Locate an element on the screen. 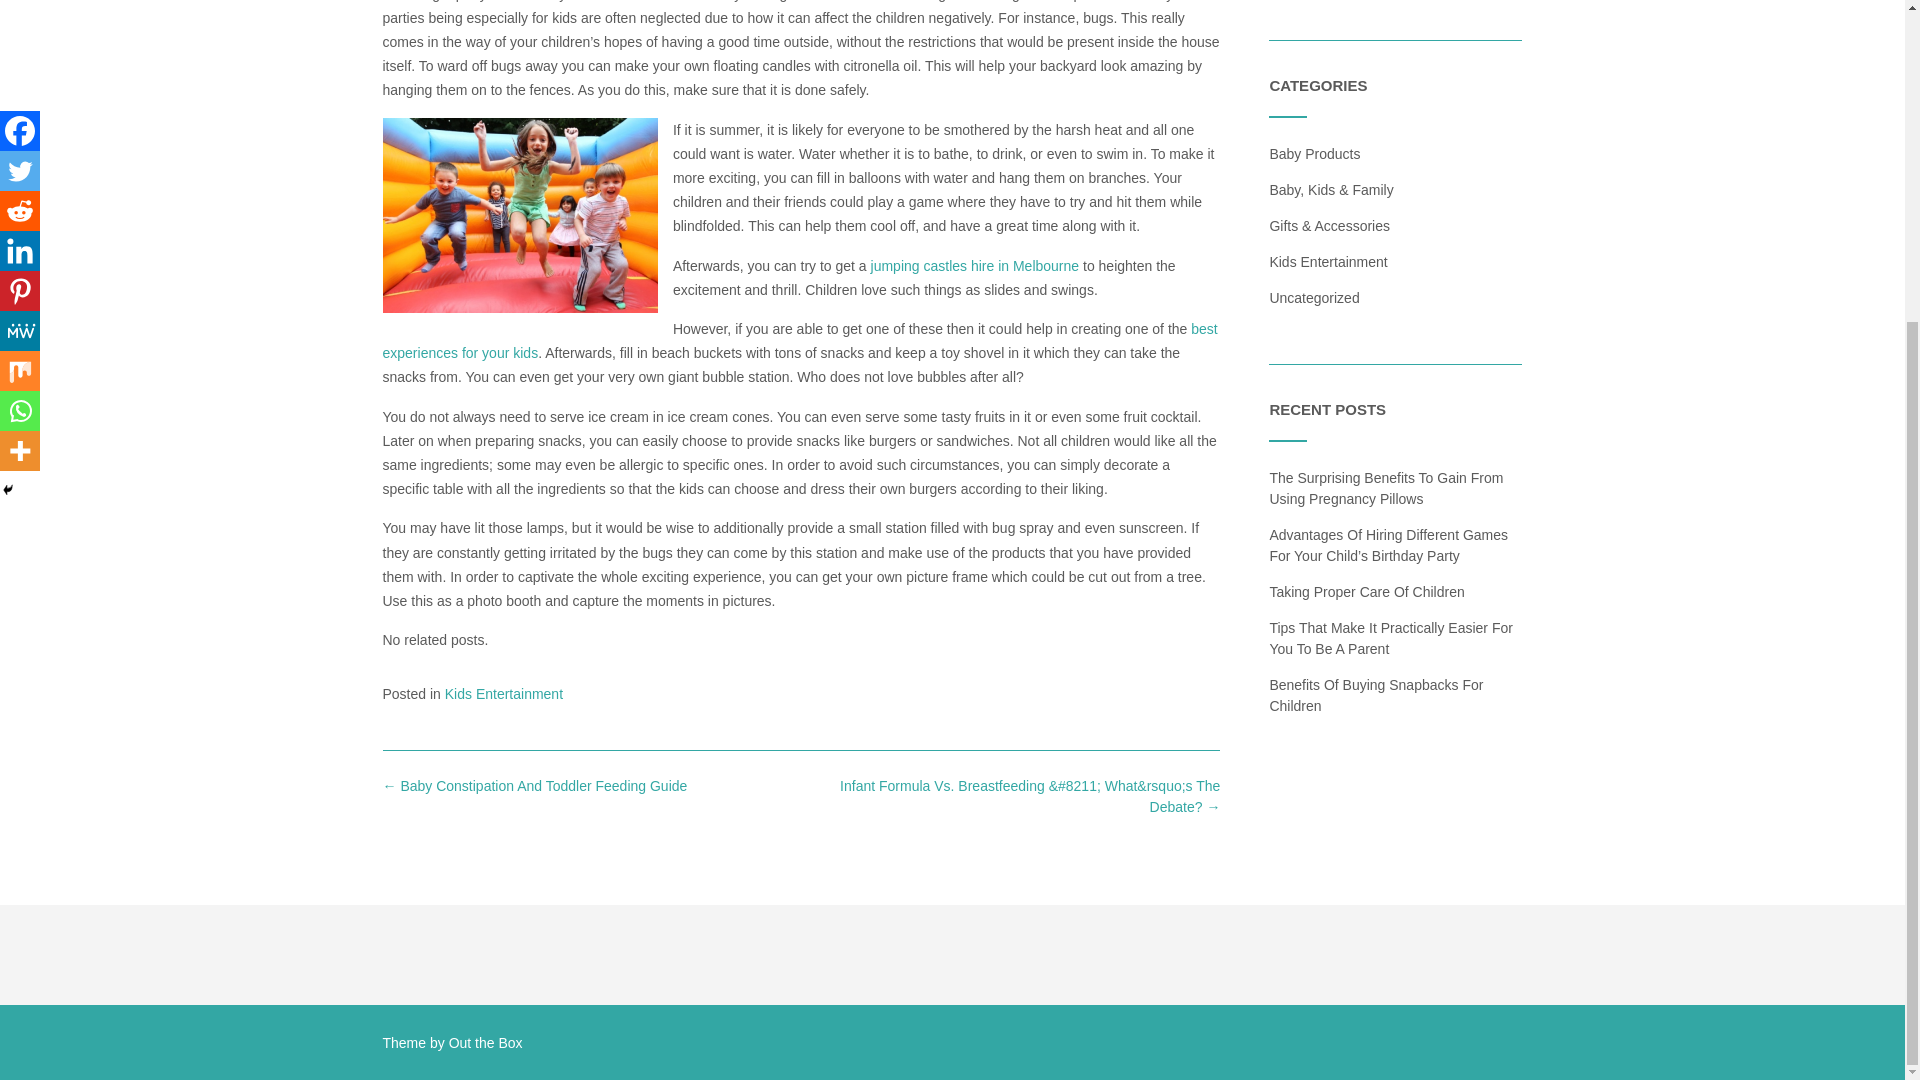  Kids Entertainment is located at coordinates (1328, 262).